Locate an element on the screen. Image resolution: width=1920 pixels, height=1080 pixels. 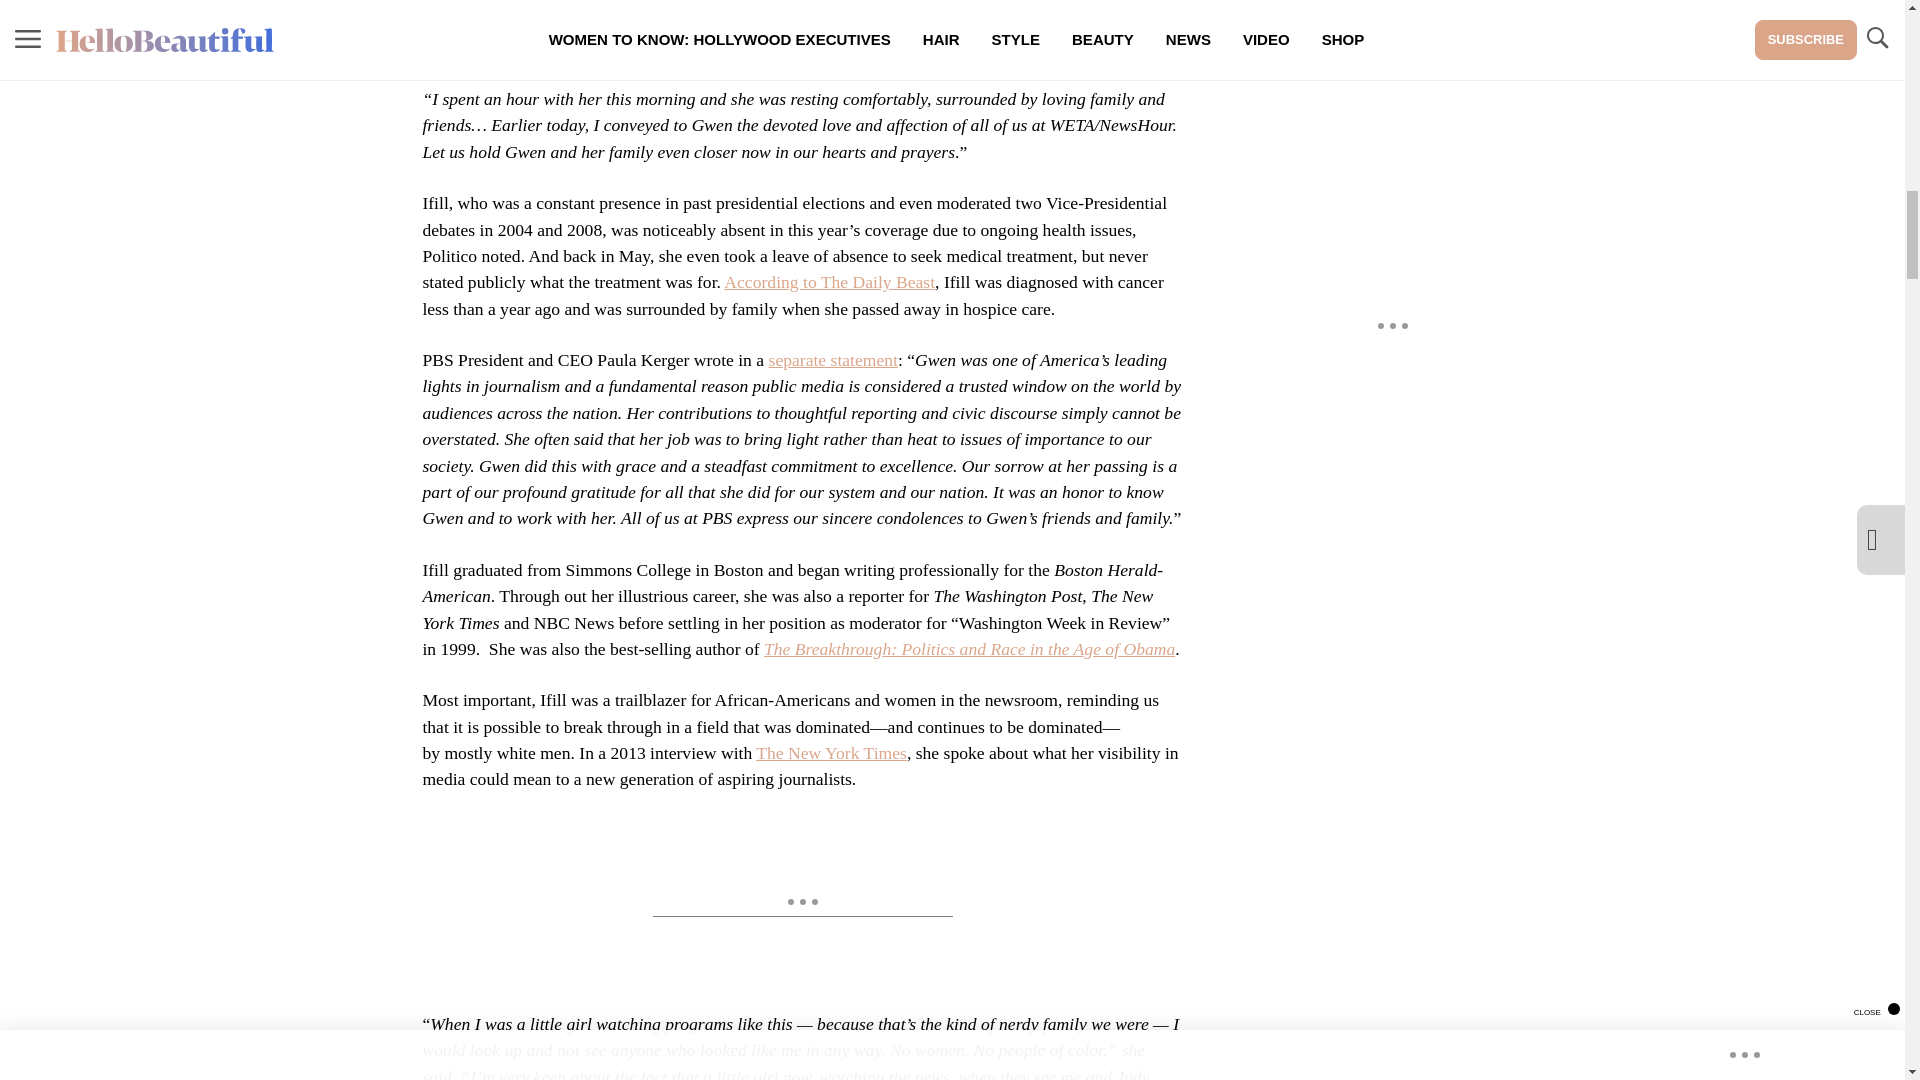
Media Playlist is located at coordinates (1306, 3).